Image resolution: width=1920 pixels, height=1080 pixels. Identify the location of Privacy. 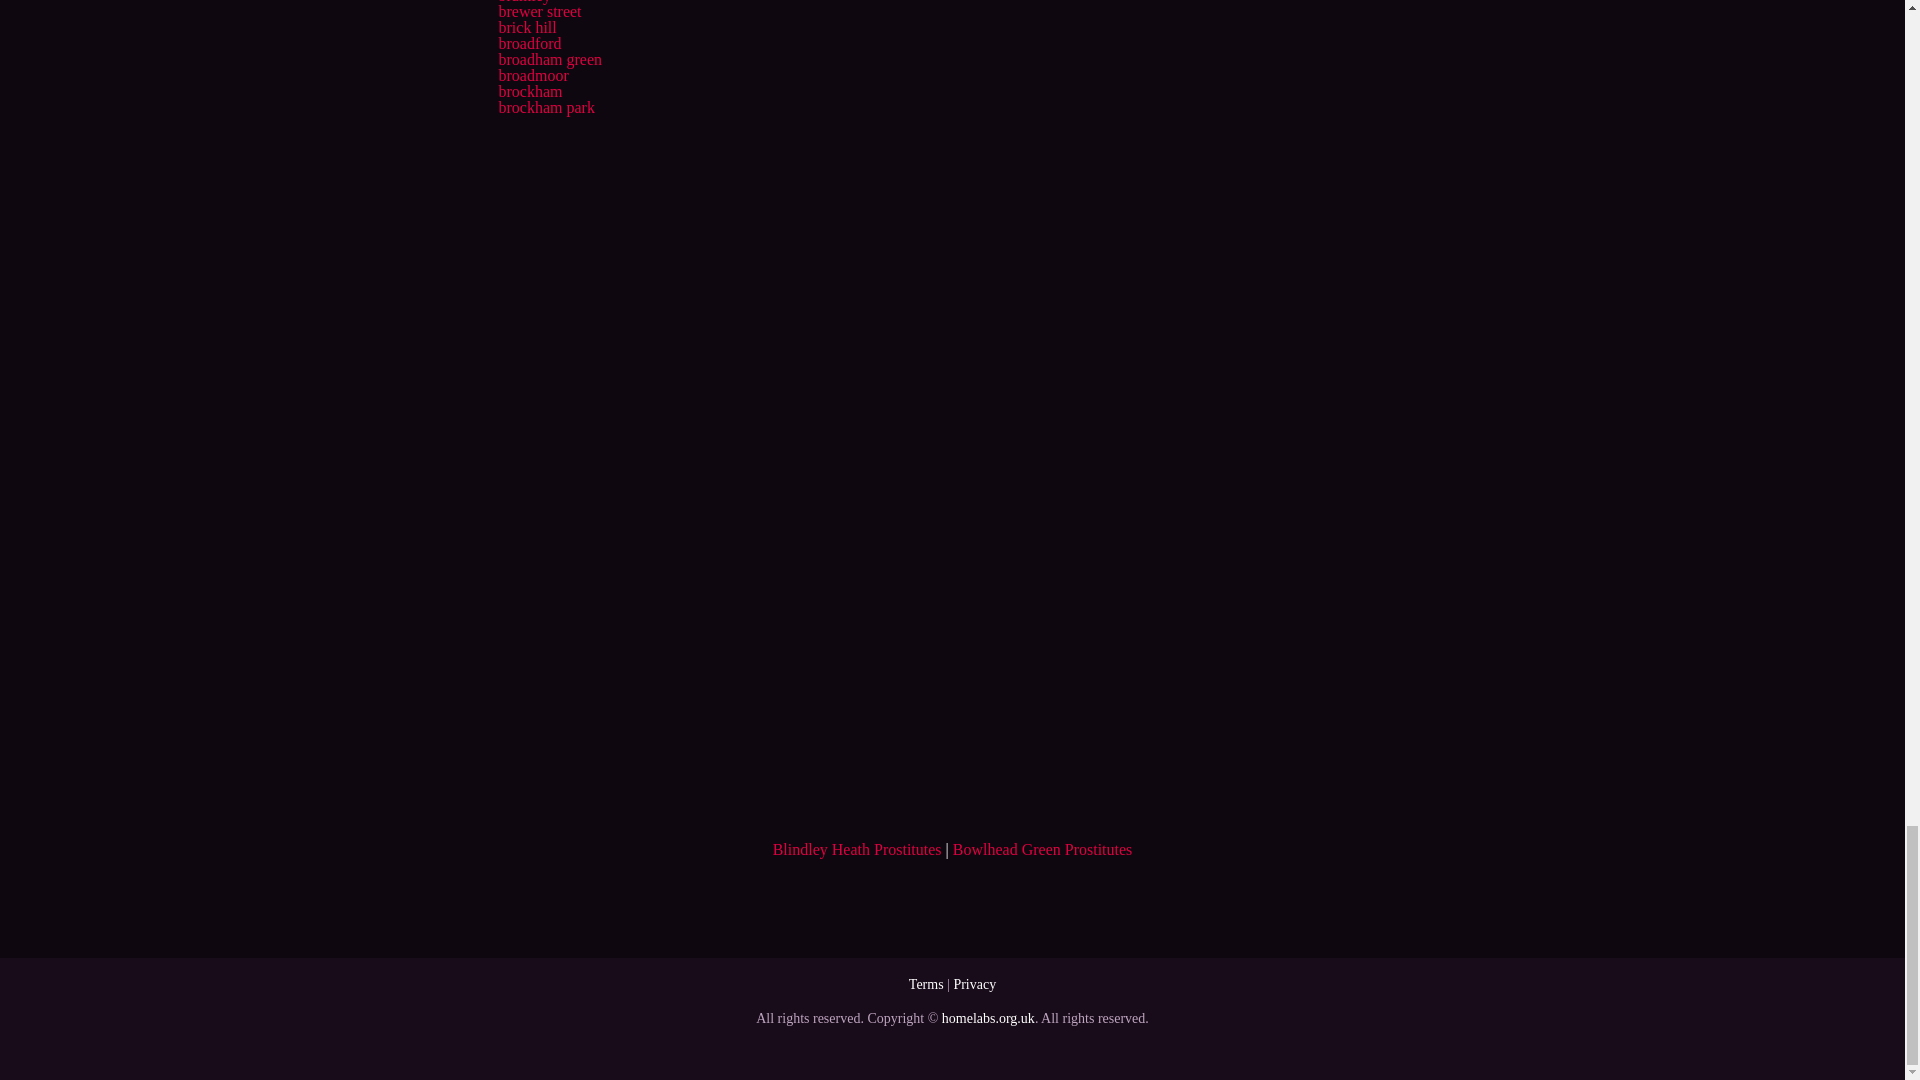
(974, 984).